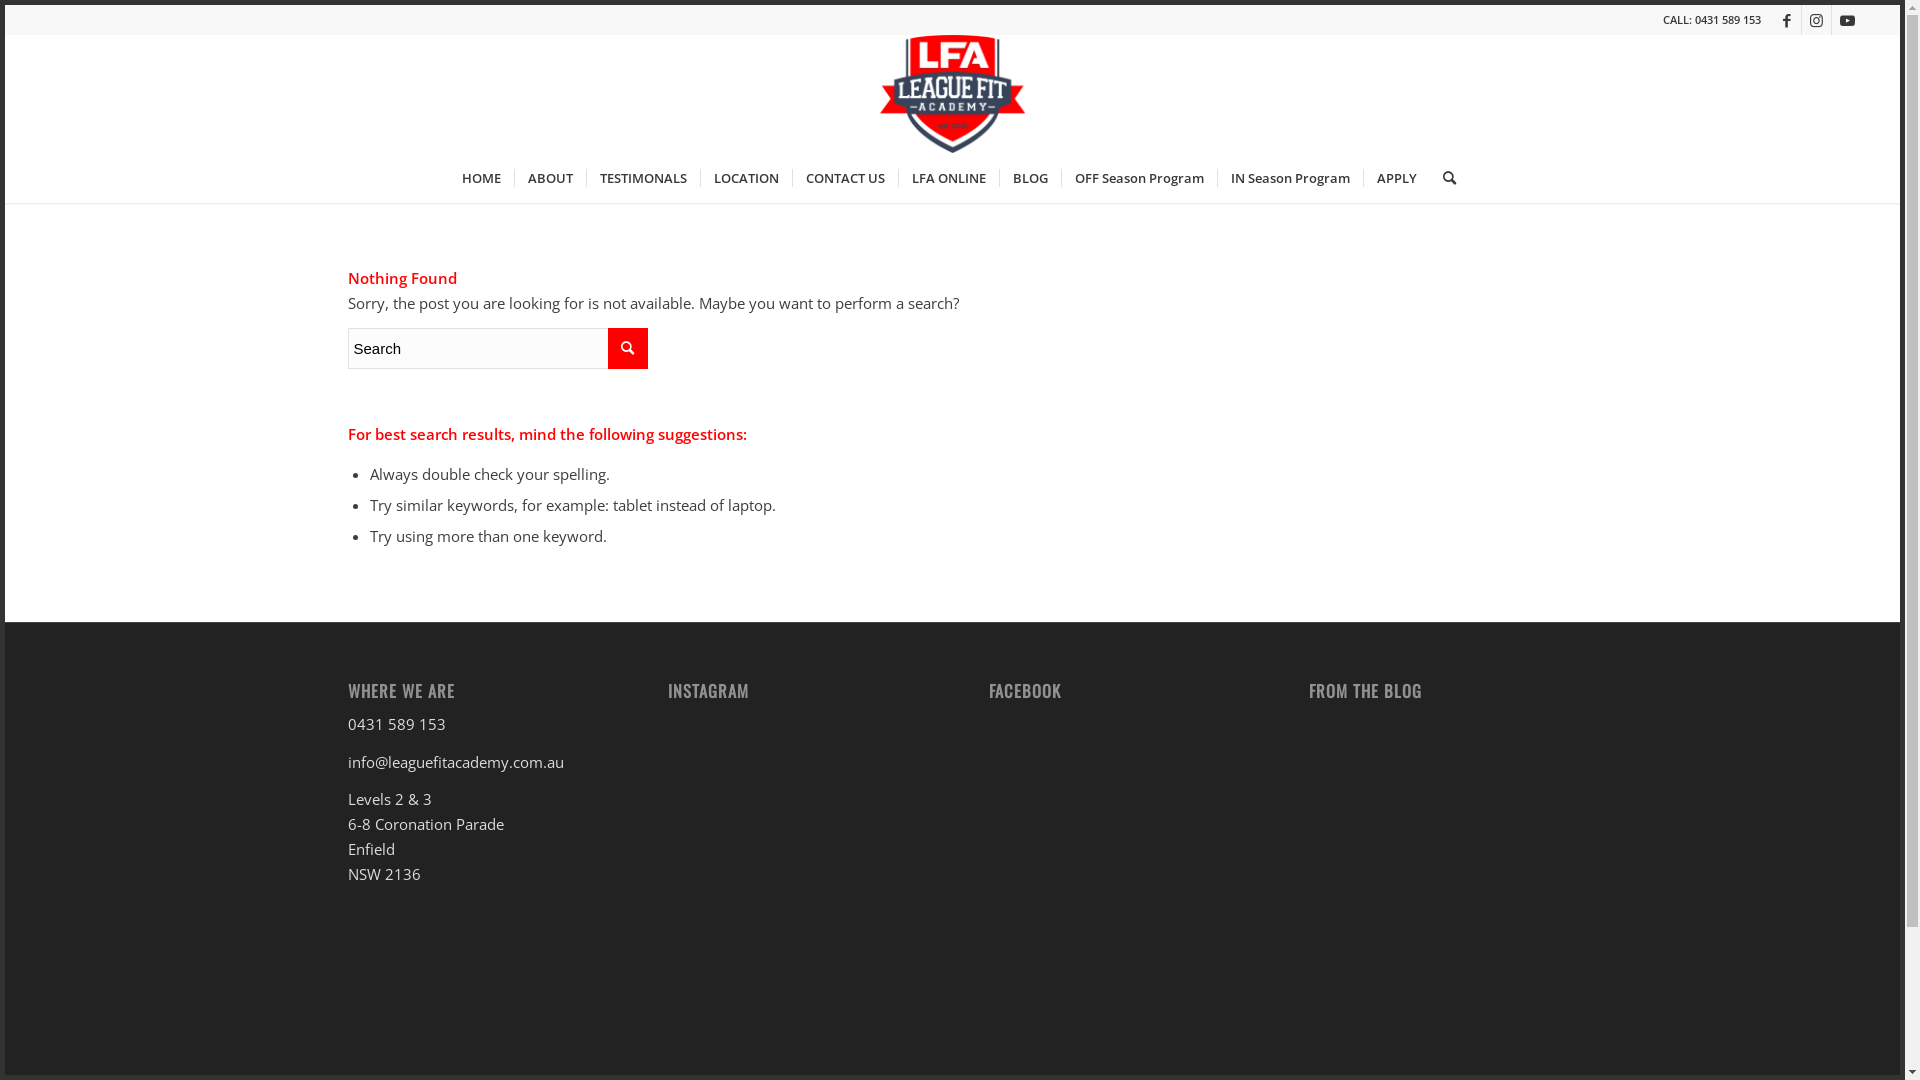 This screenshot has width=1920, height=1080. I want to click on IN Season Program, so click(1290, 178).